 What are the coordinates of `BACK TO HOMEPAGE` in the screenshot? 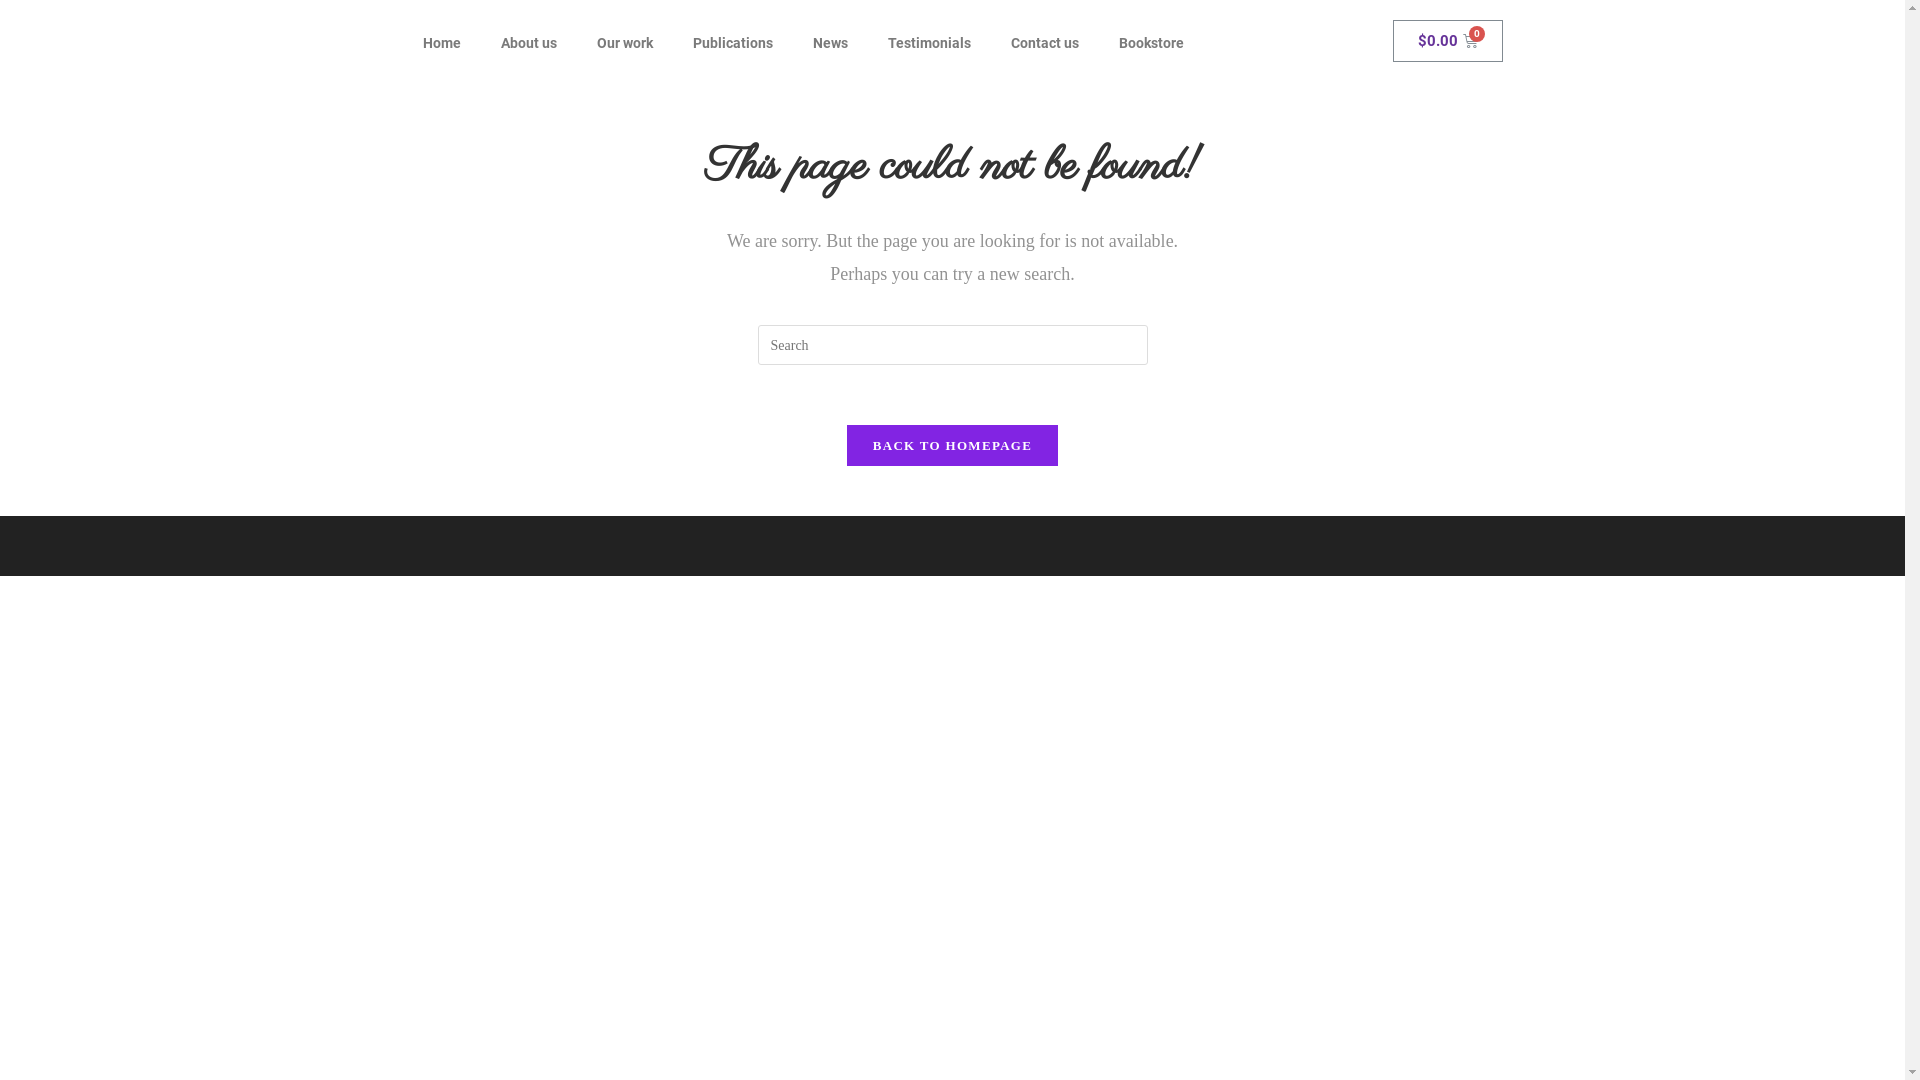 It's located at (952, 446).